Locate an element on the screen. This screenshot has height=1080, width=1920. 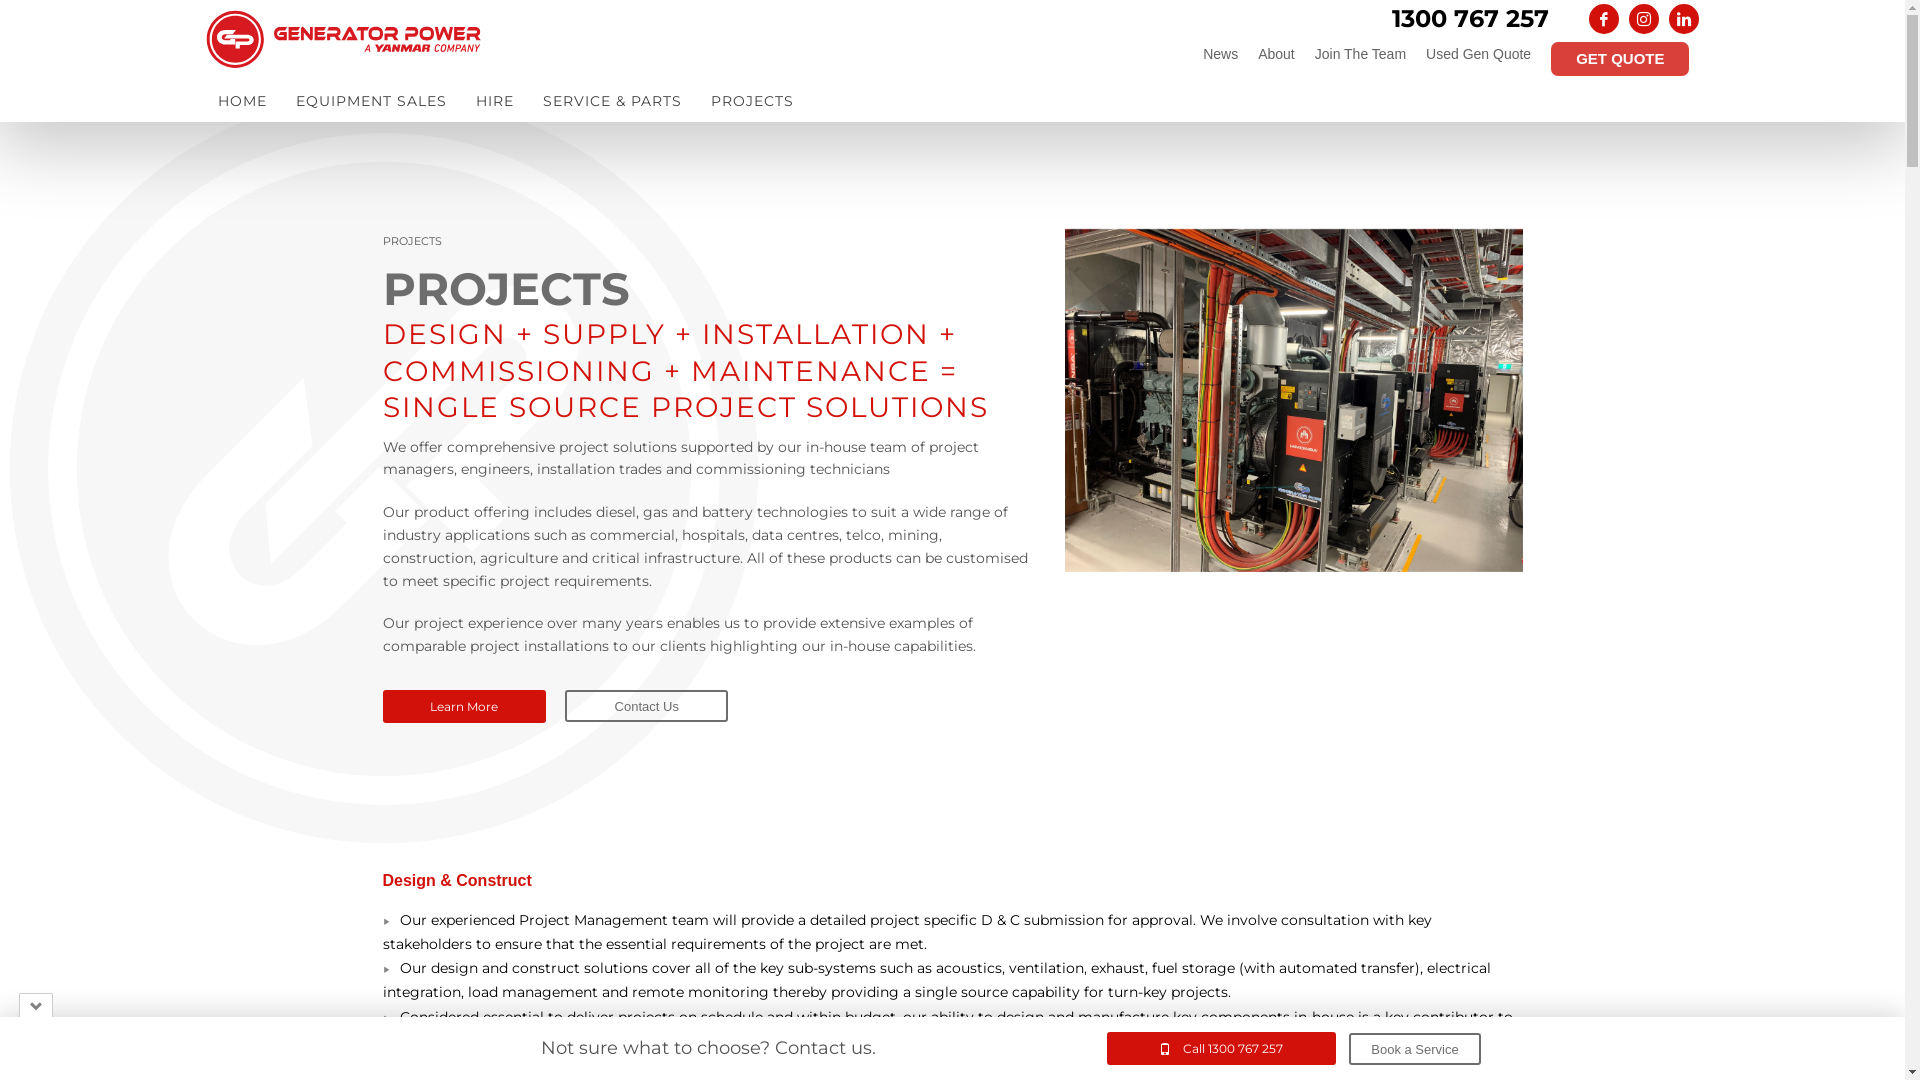
IMG-8140 is located at coordinates (1294, 400).